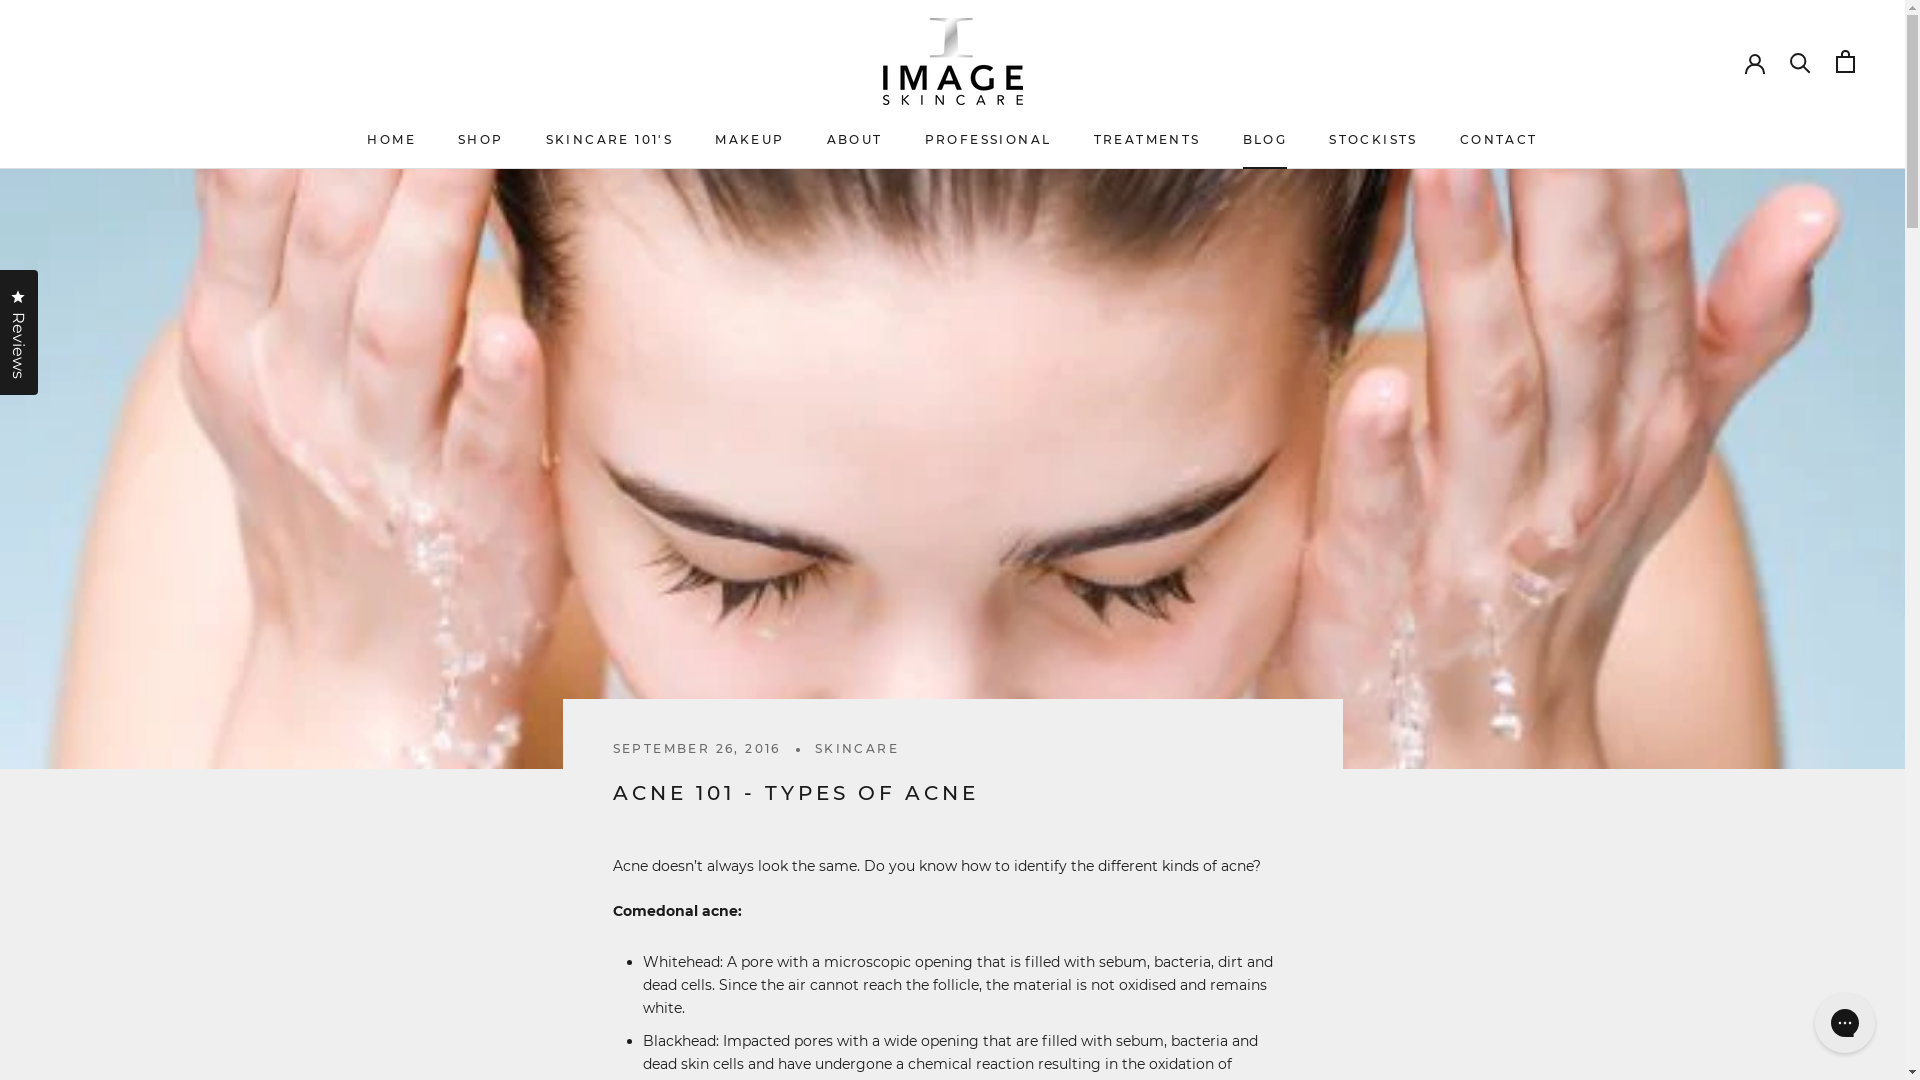 This screenshot has height=1080, width=1920. I want to click on BLOG
BLOG, so click(1264, 140).